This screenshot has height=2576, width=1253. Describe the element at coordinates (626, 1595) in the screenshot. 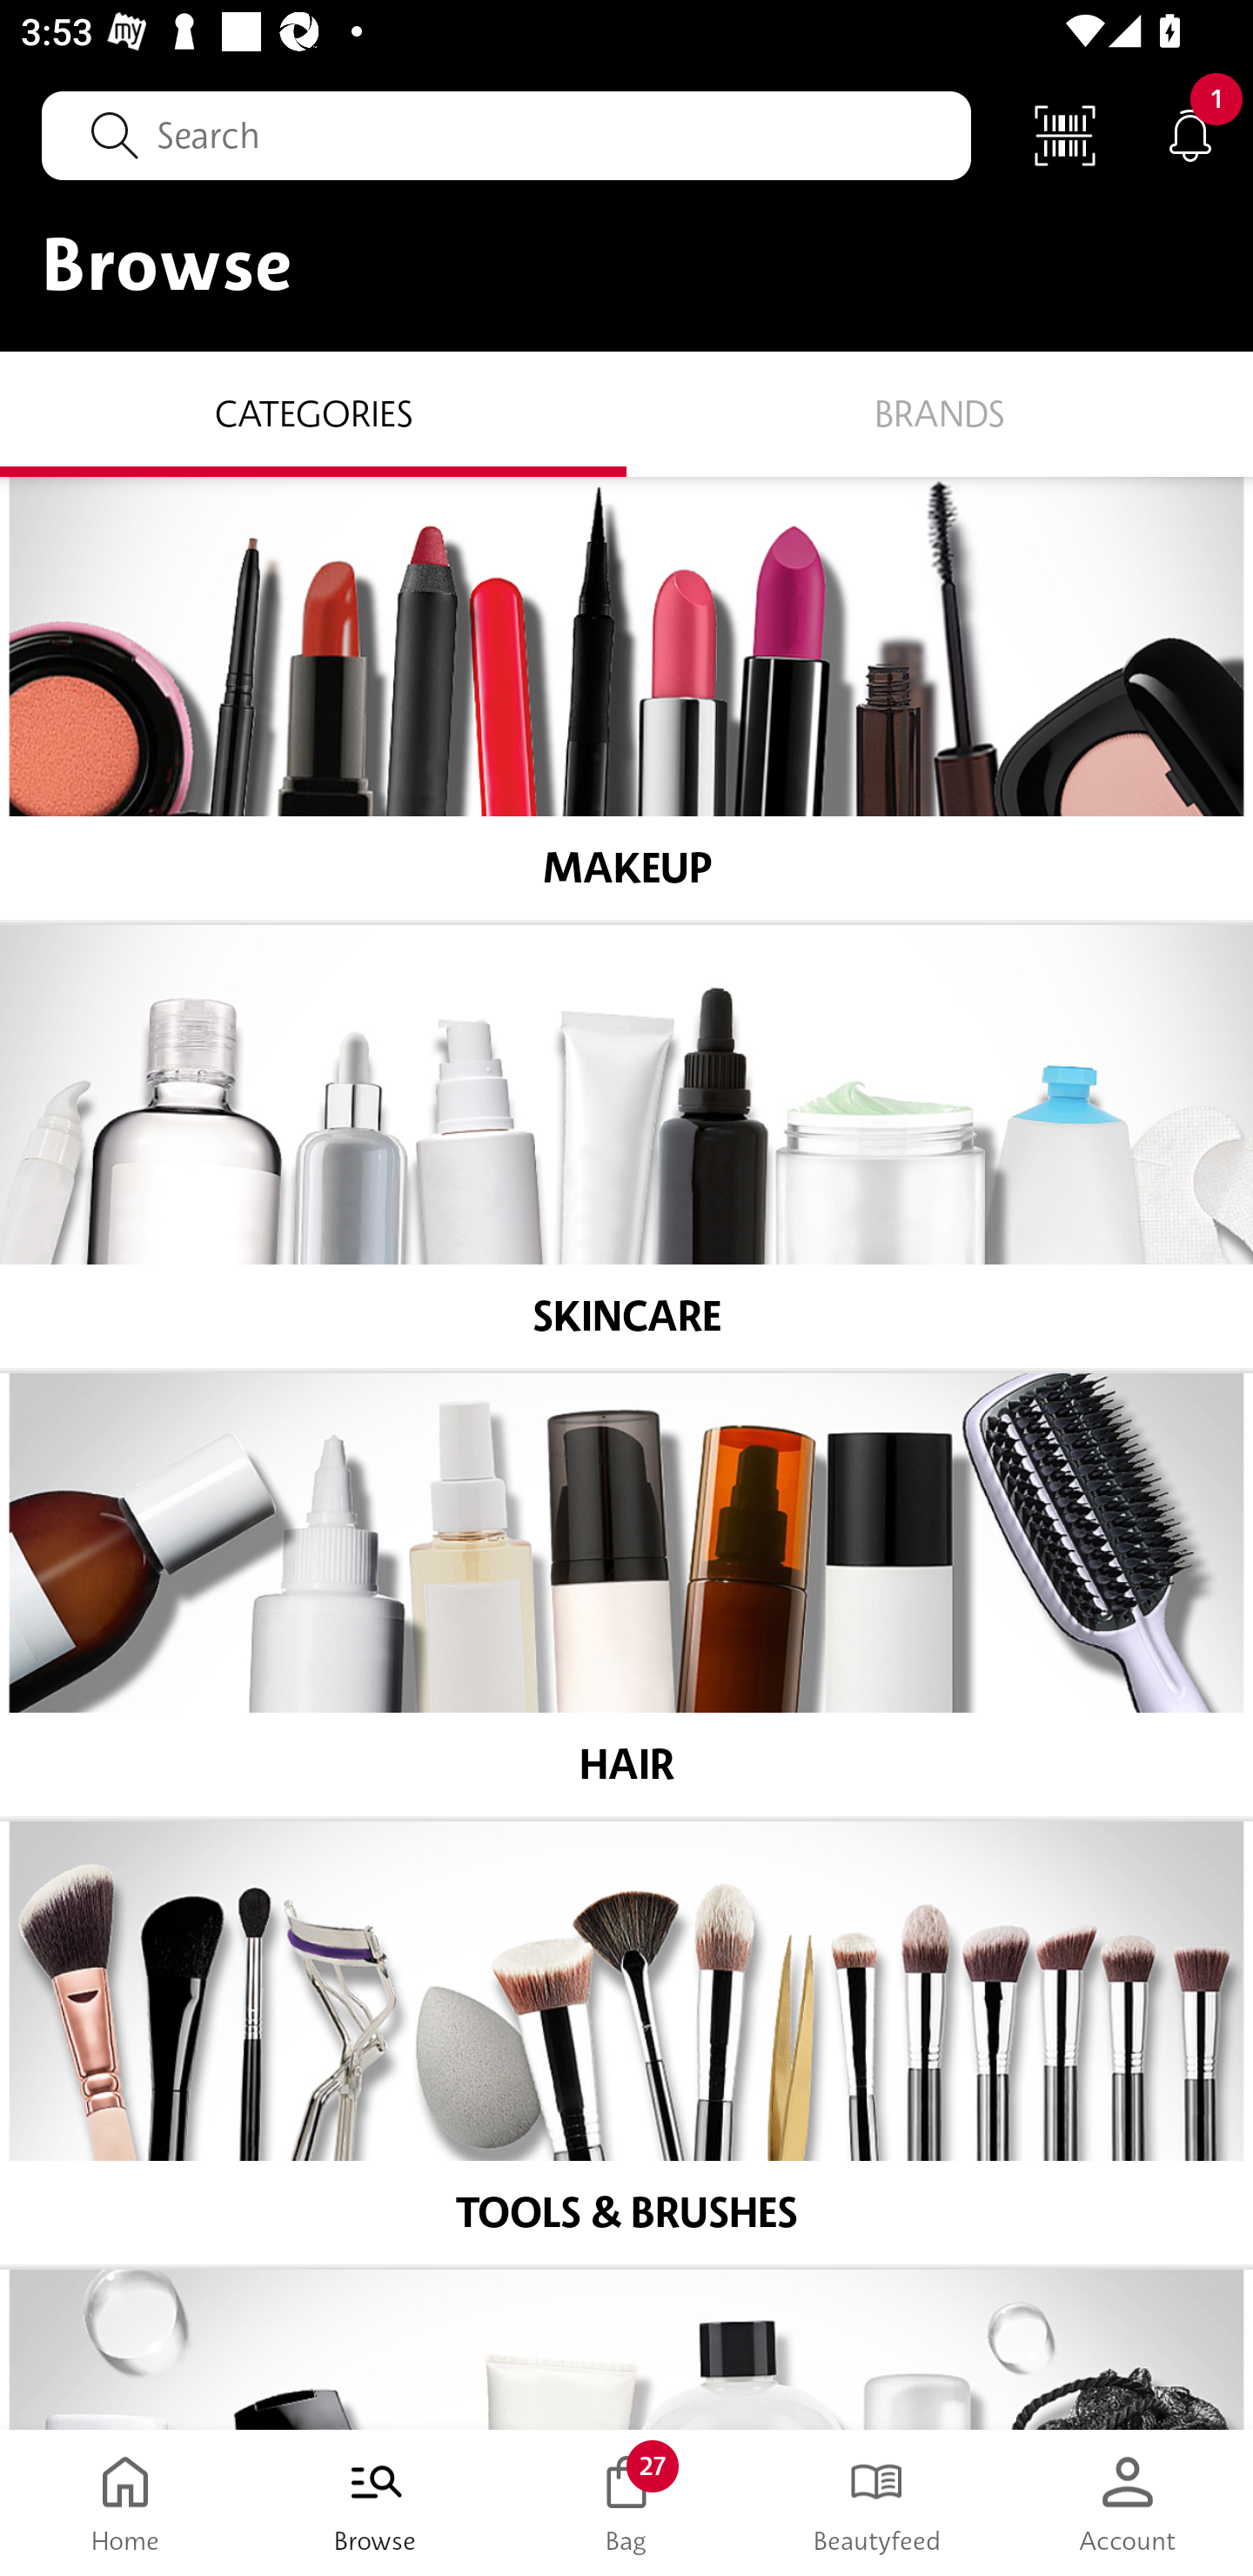

I see `HAIR` at that location.